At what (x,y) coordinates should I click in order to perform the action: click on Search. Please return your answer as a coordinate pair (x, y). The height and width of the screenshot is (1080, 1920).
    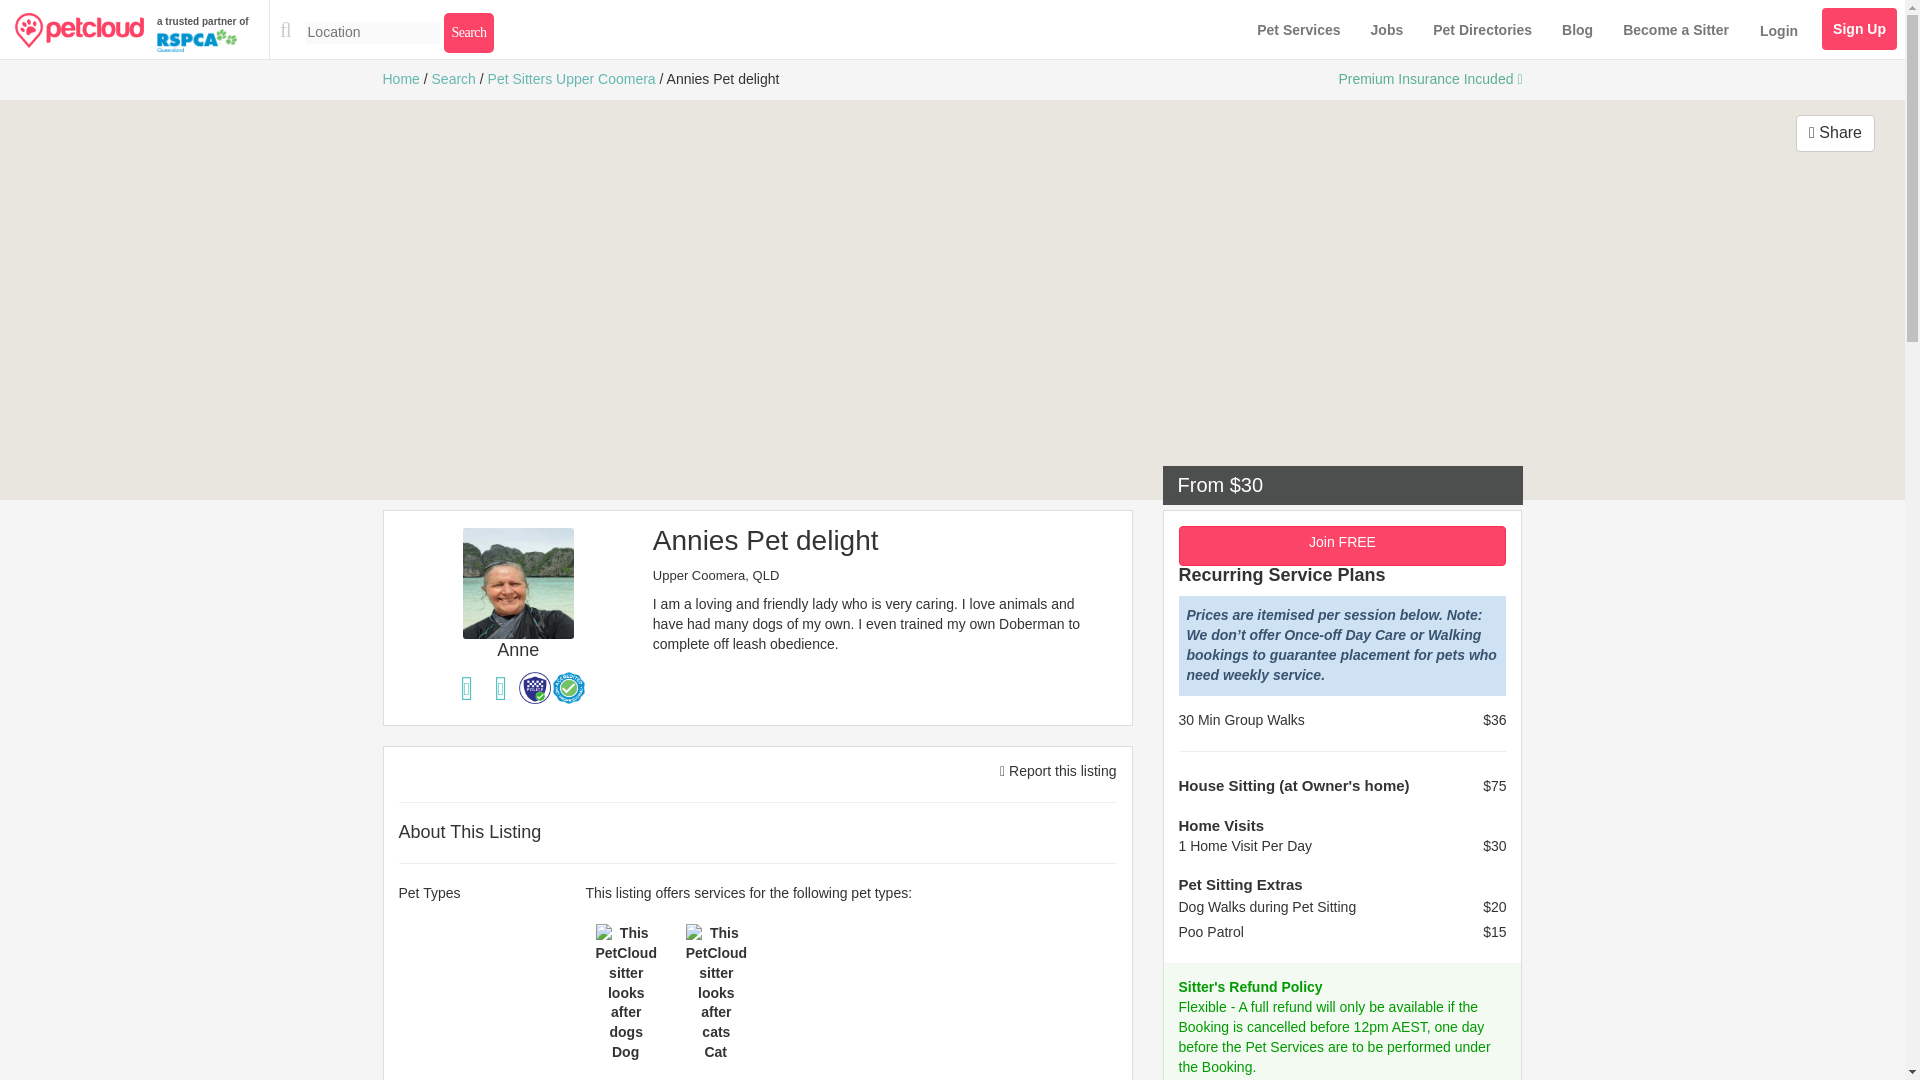
    Looking at the image, I should click on (468, 32).